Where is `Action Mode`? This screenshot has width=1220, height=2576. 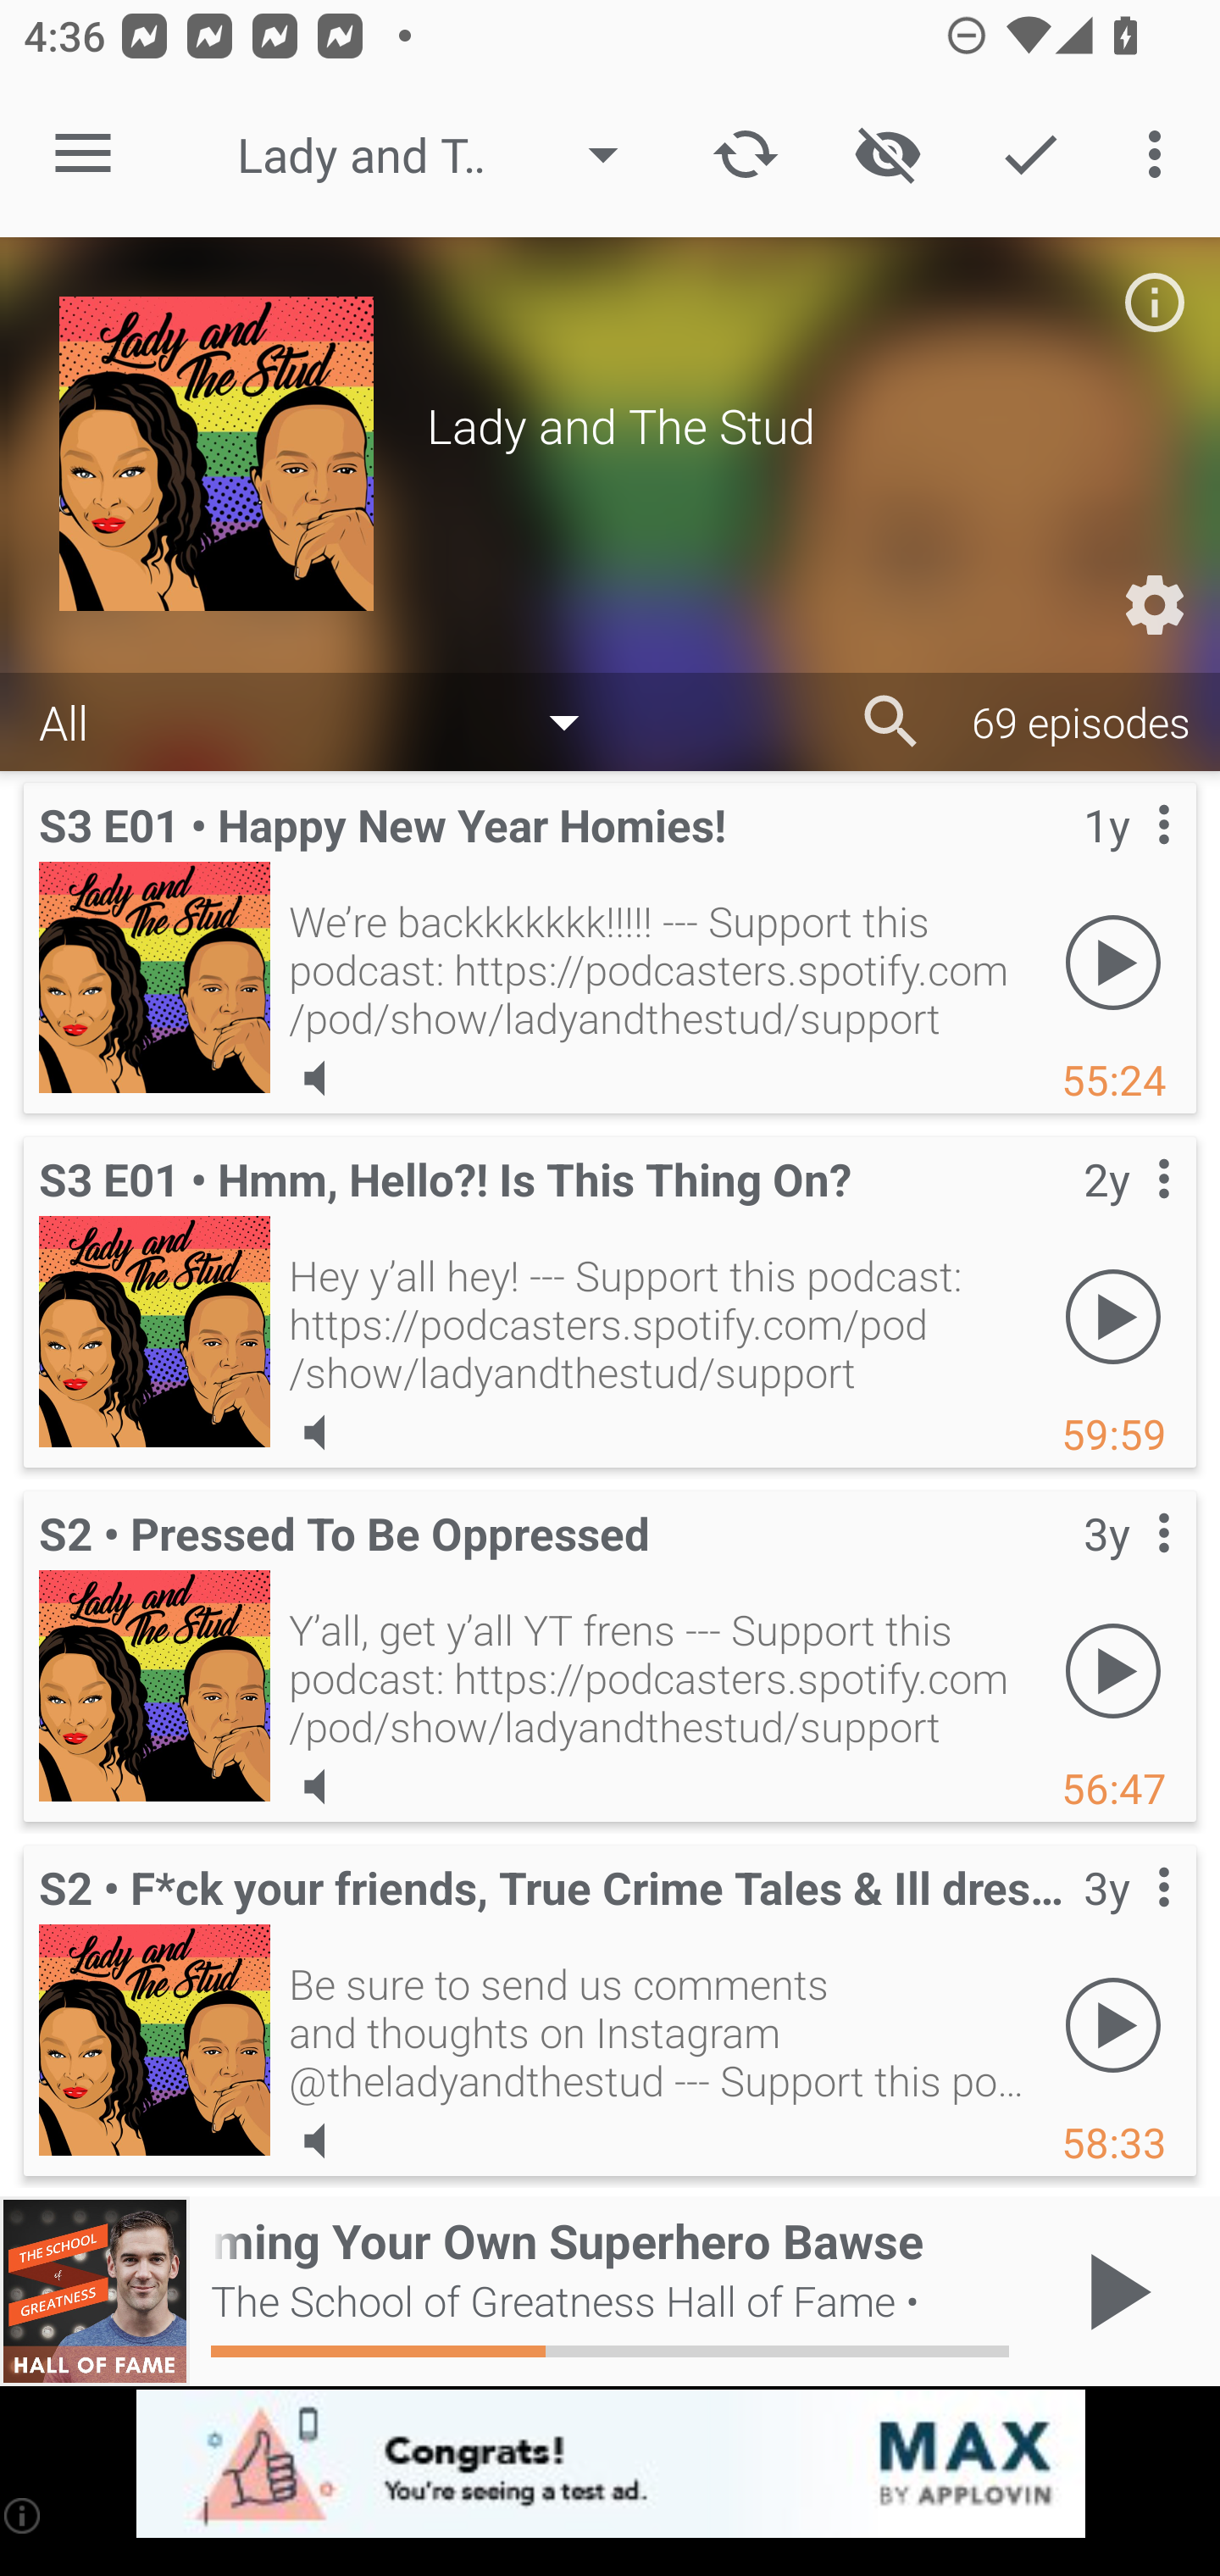 Action Mode is located at coordinates (1030, 154).